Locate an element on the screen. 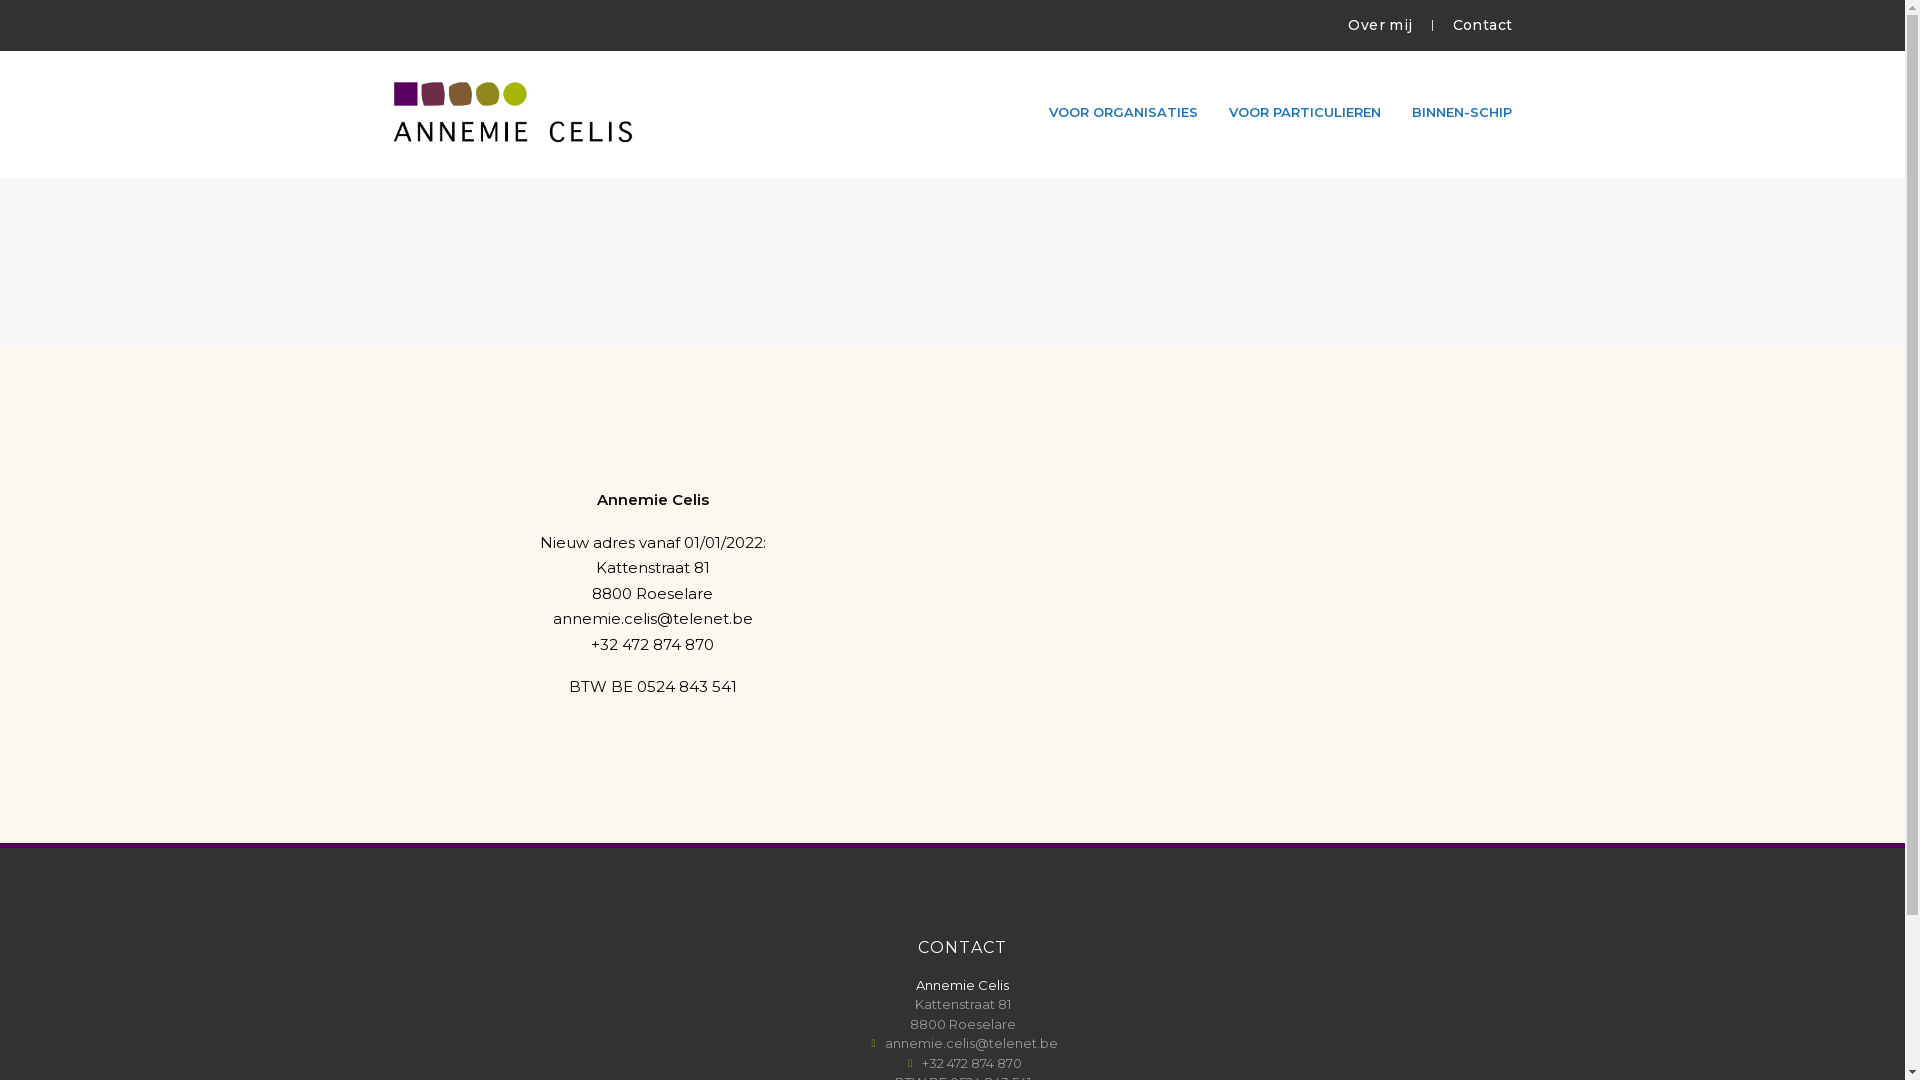 Image resolution: width=1920 pixels, height=1080 pixels. +32 472 874 870 is located at coordinates (962, 1064).